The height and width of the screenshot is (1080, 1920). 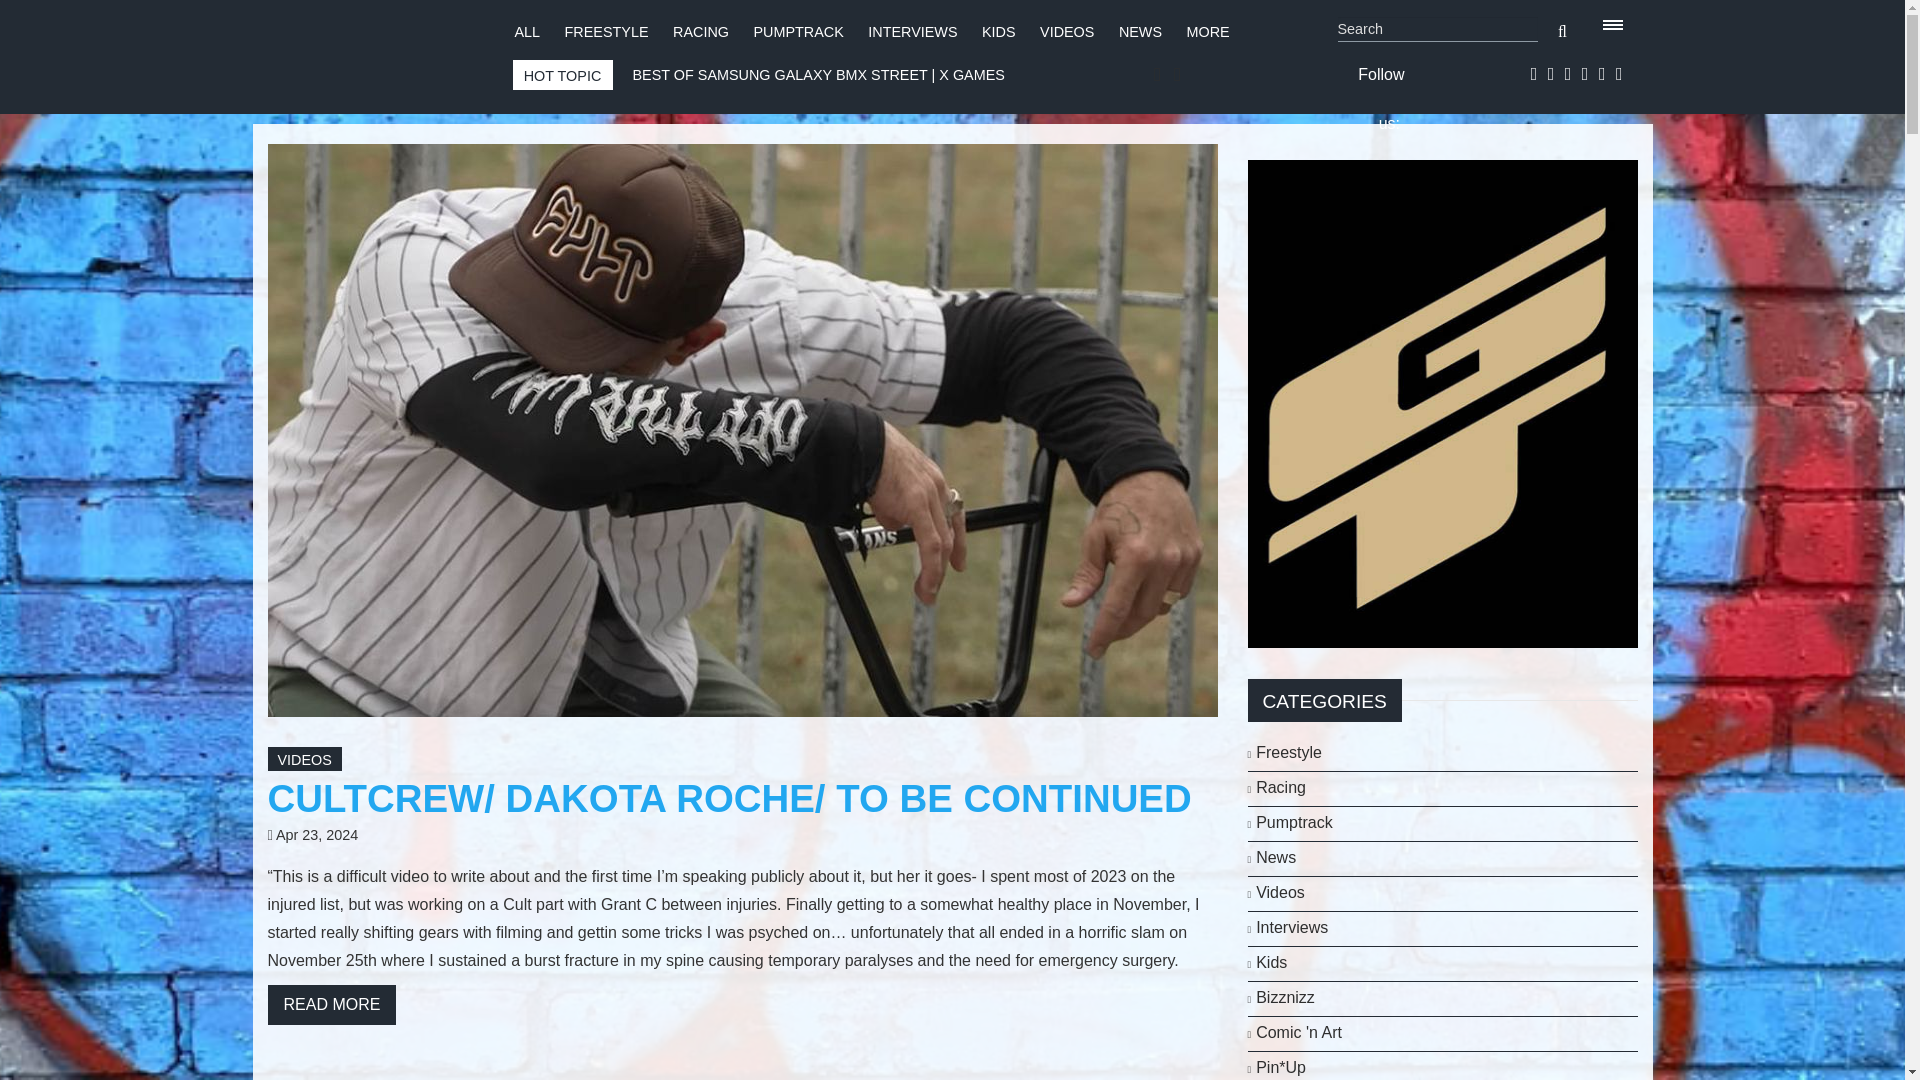 What do you see at coordinates (998, 32) in the screenshot?
I see `KIDS` at bounding box center [998, 32].